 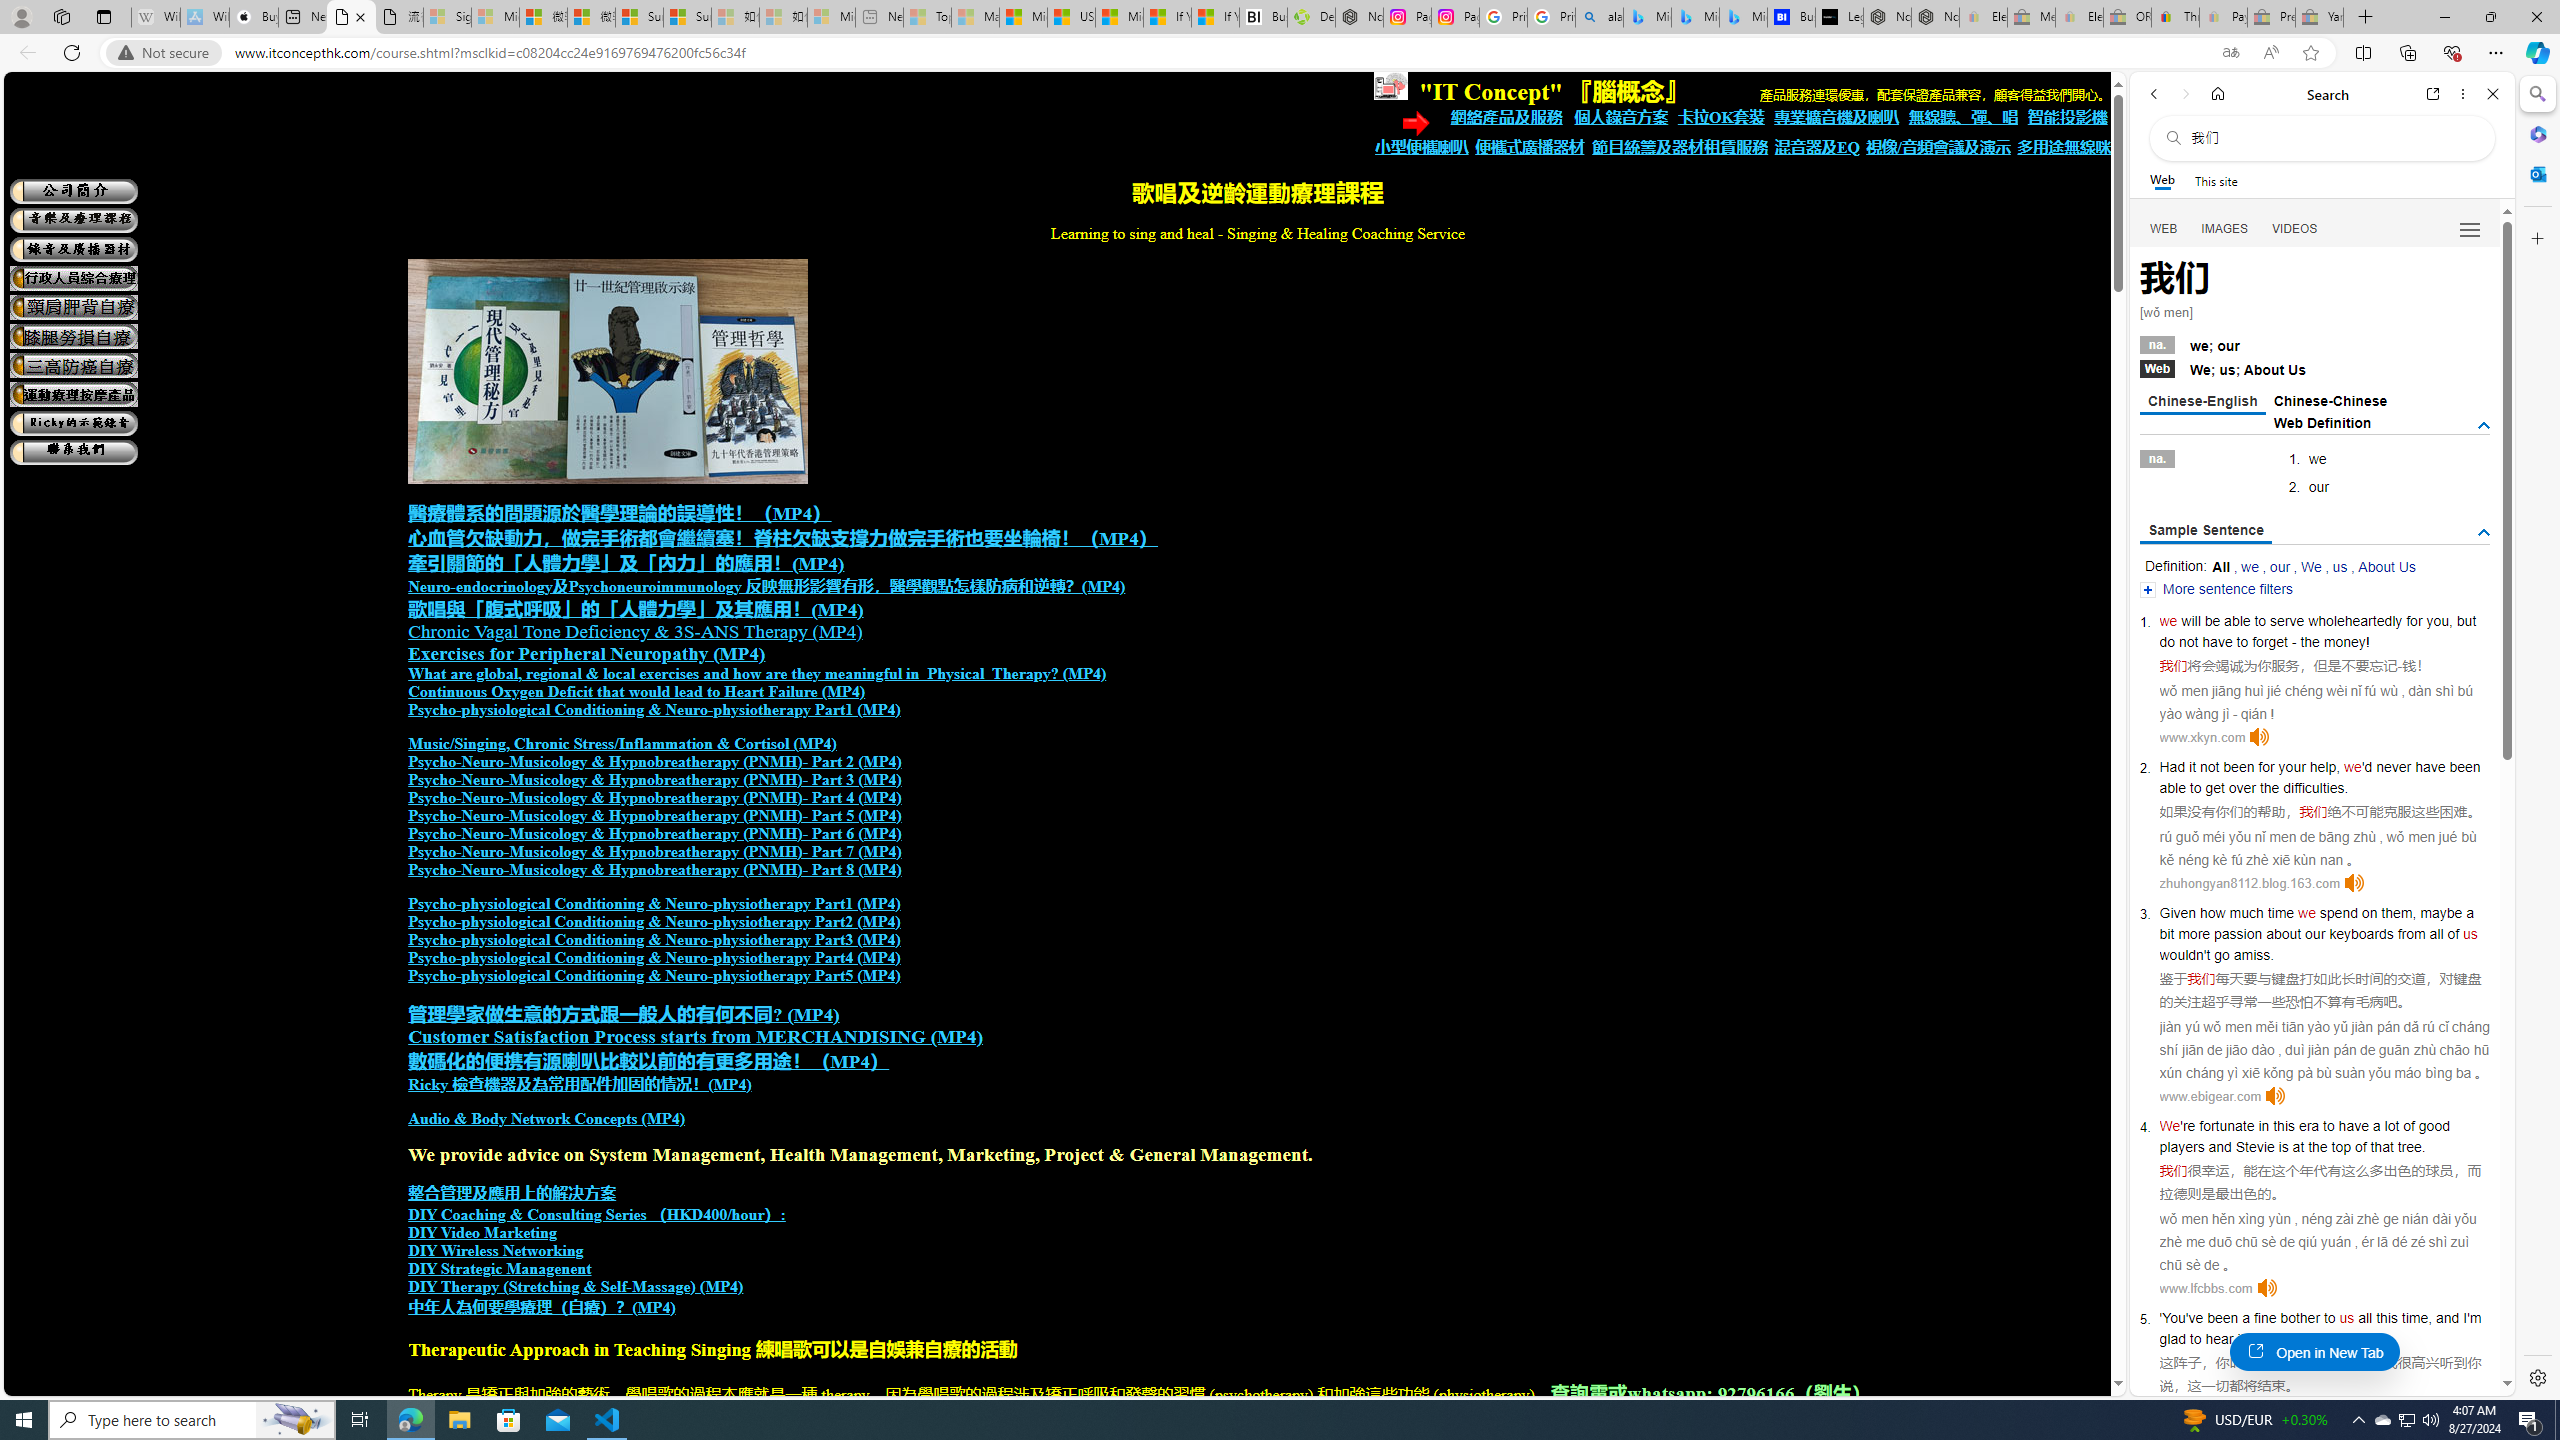 What do you see at coordinates (2308, 1126) in the screenshot?
I see `era` at bounding box center [2308, 1126].